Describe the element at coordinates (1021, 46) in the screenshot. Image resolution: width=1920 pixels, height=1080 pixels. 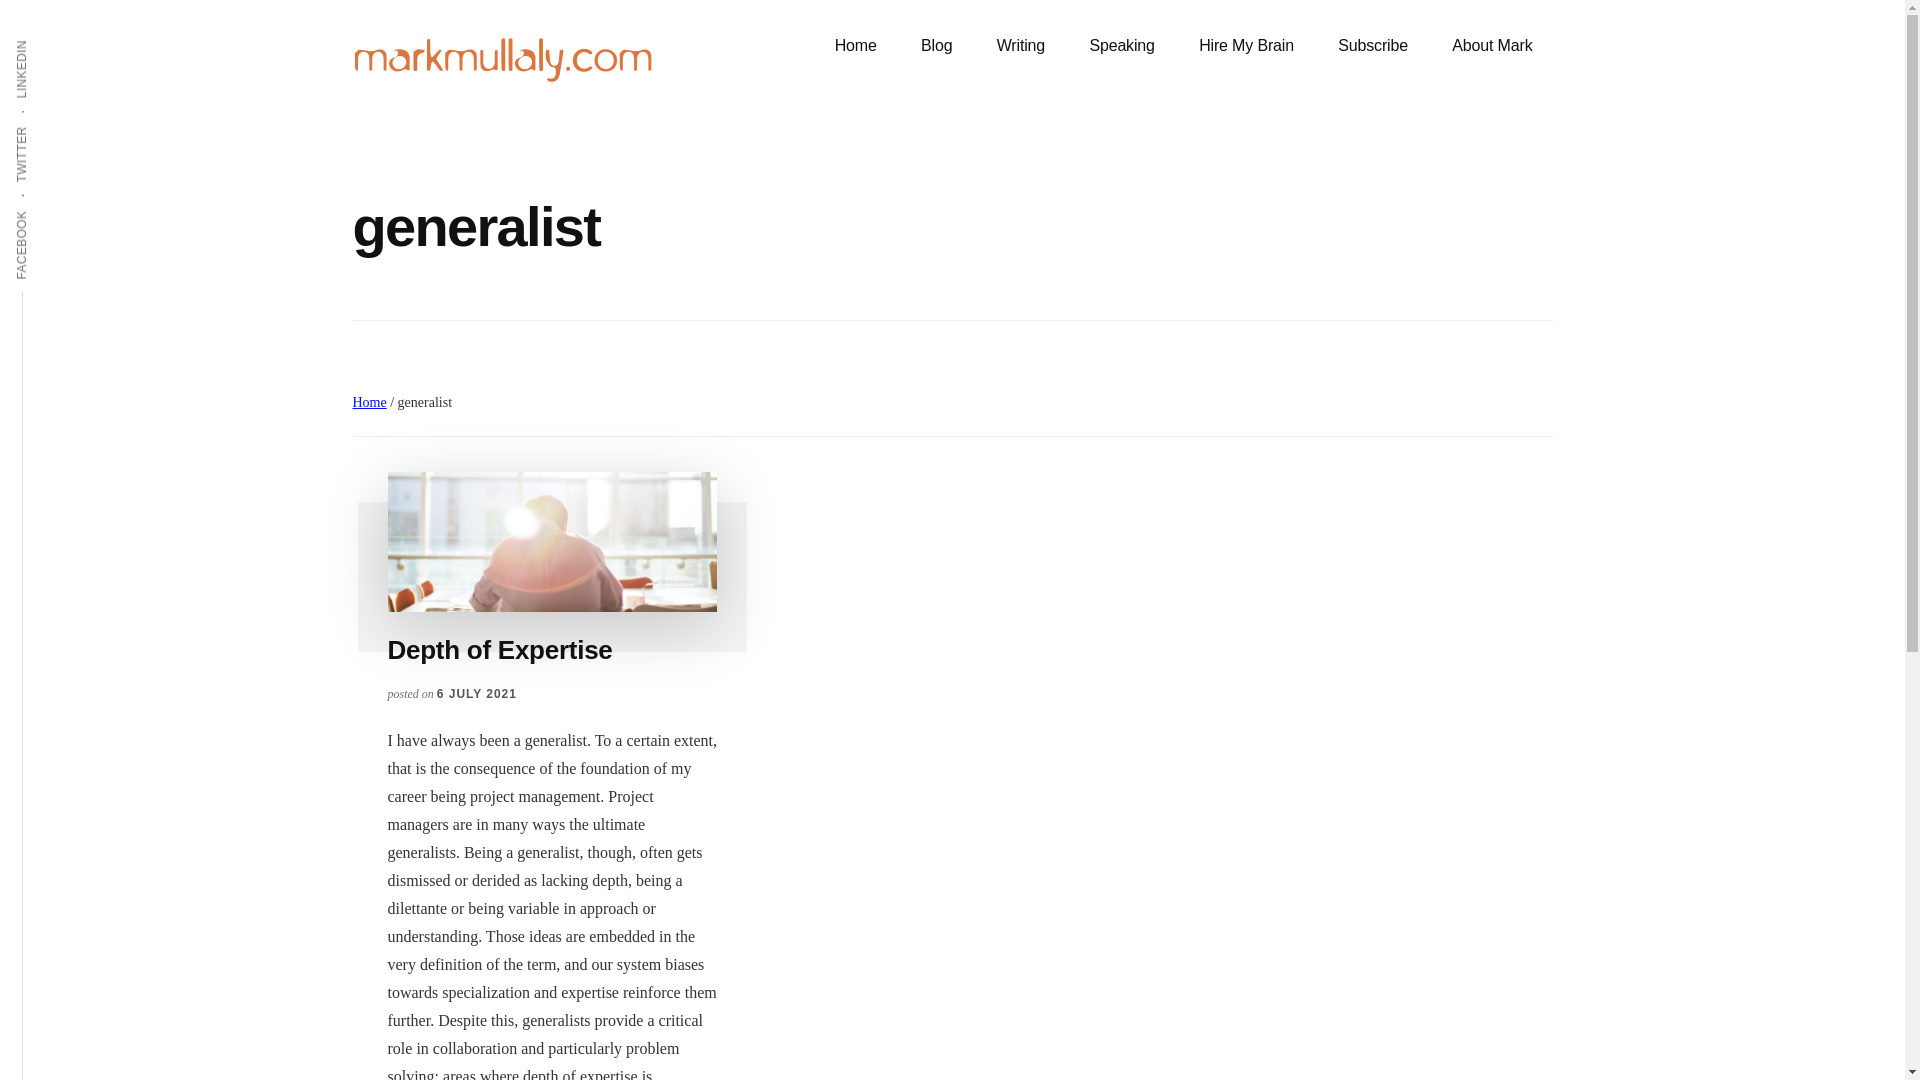
I see `Writing` at that location.